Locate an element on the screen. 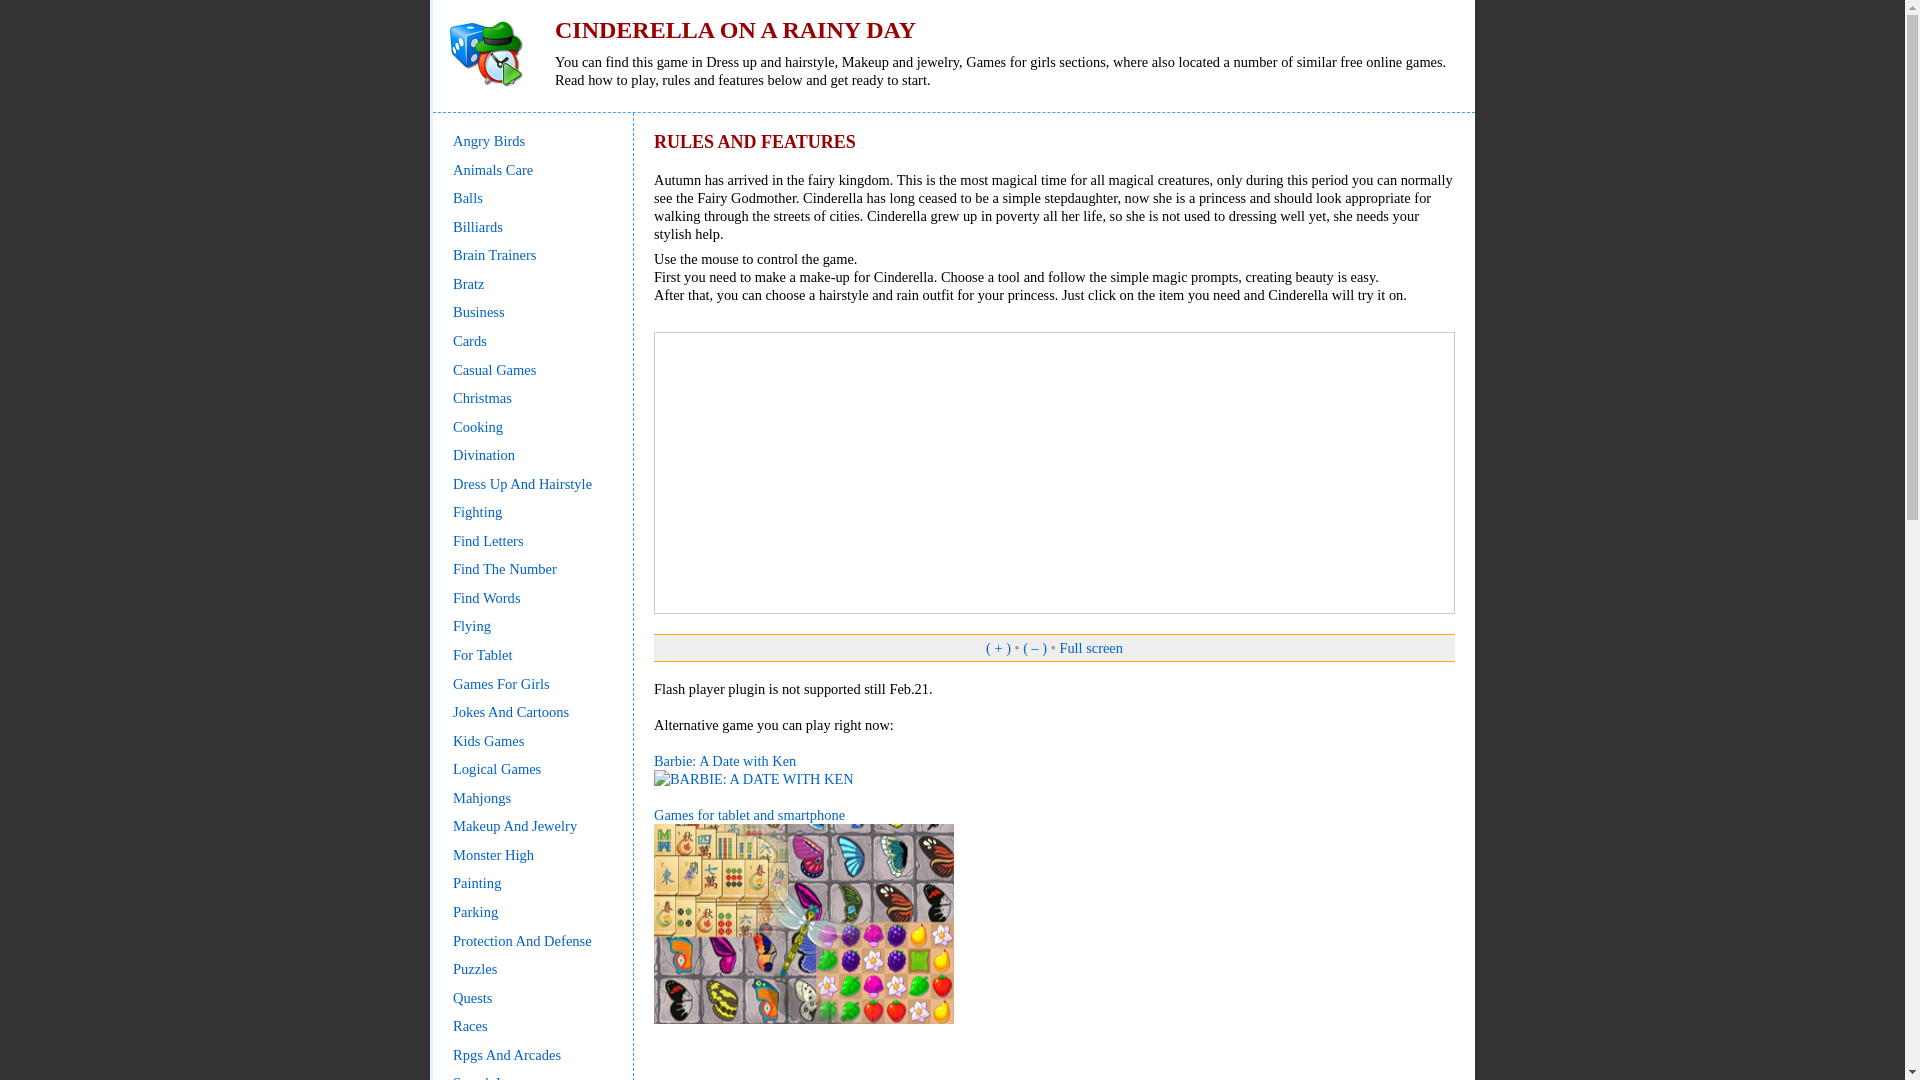 This screenshot has width=1920, height=1080. Find Letters is located at coordinates (488, 540).